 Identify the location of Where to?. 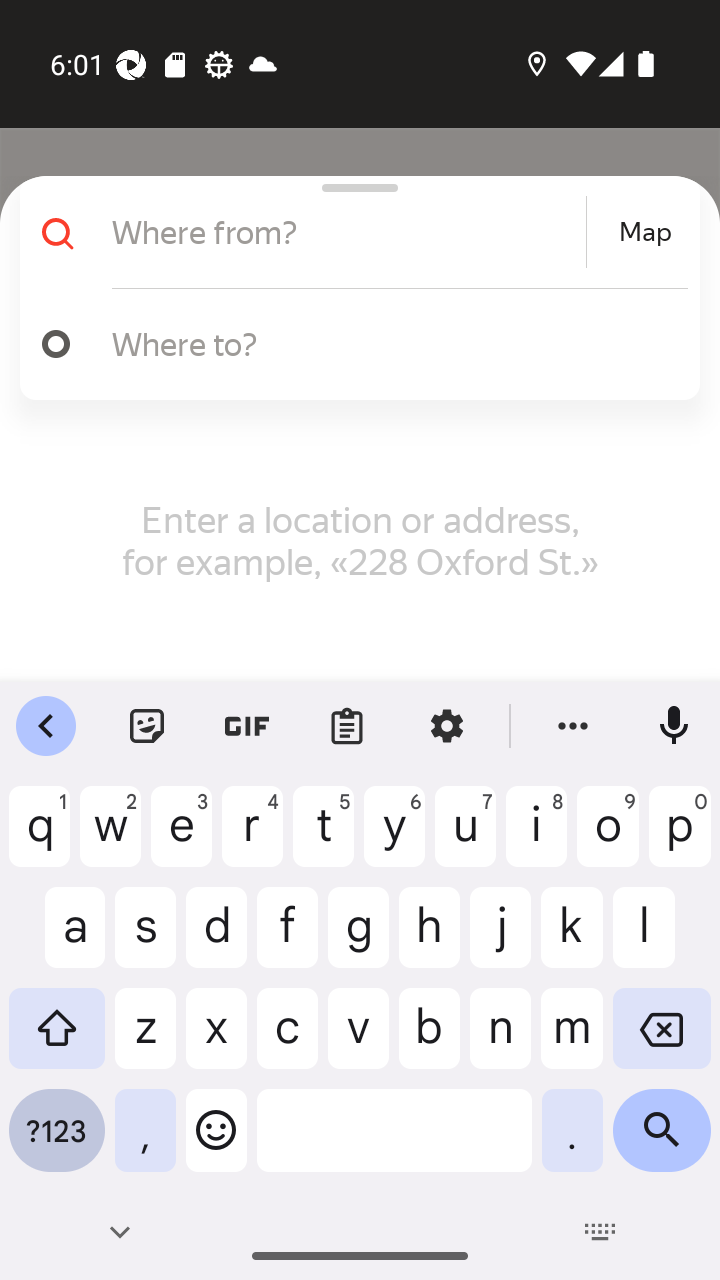
(352, 344).